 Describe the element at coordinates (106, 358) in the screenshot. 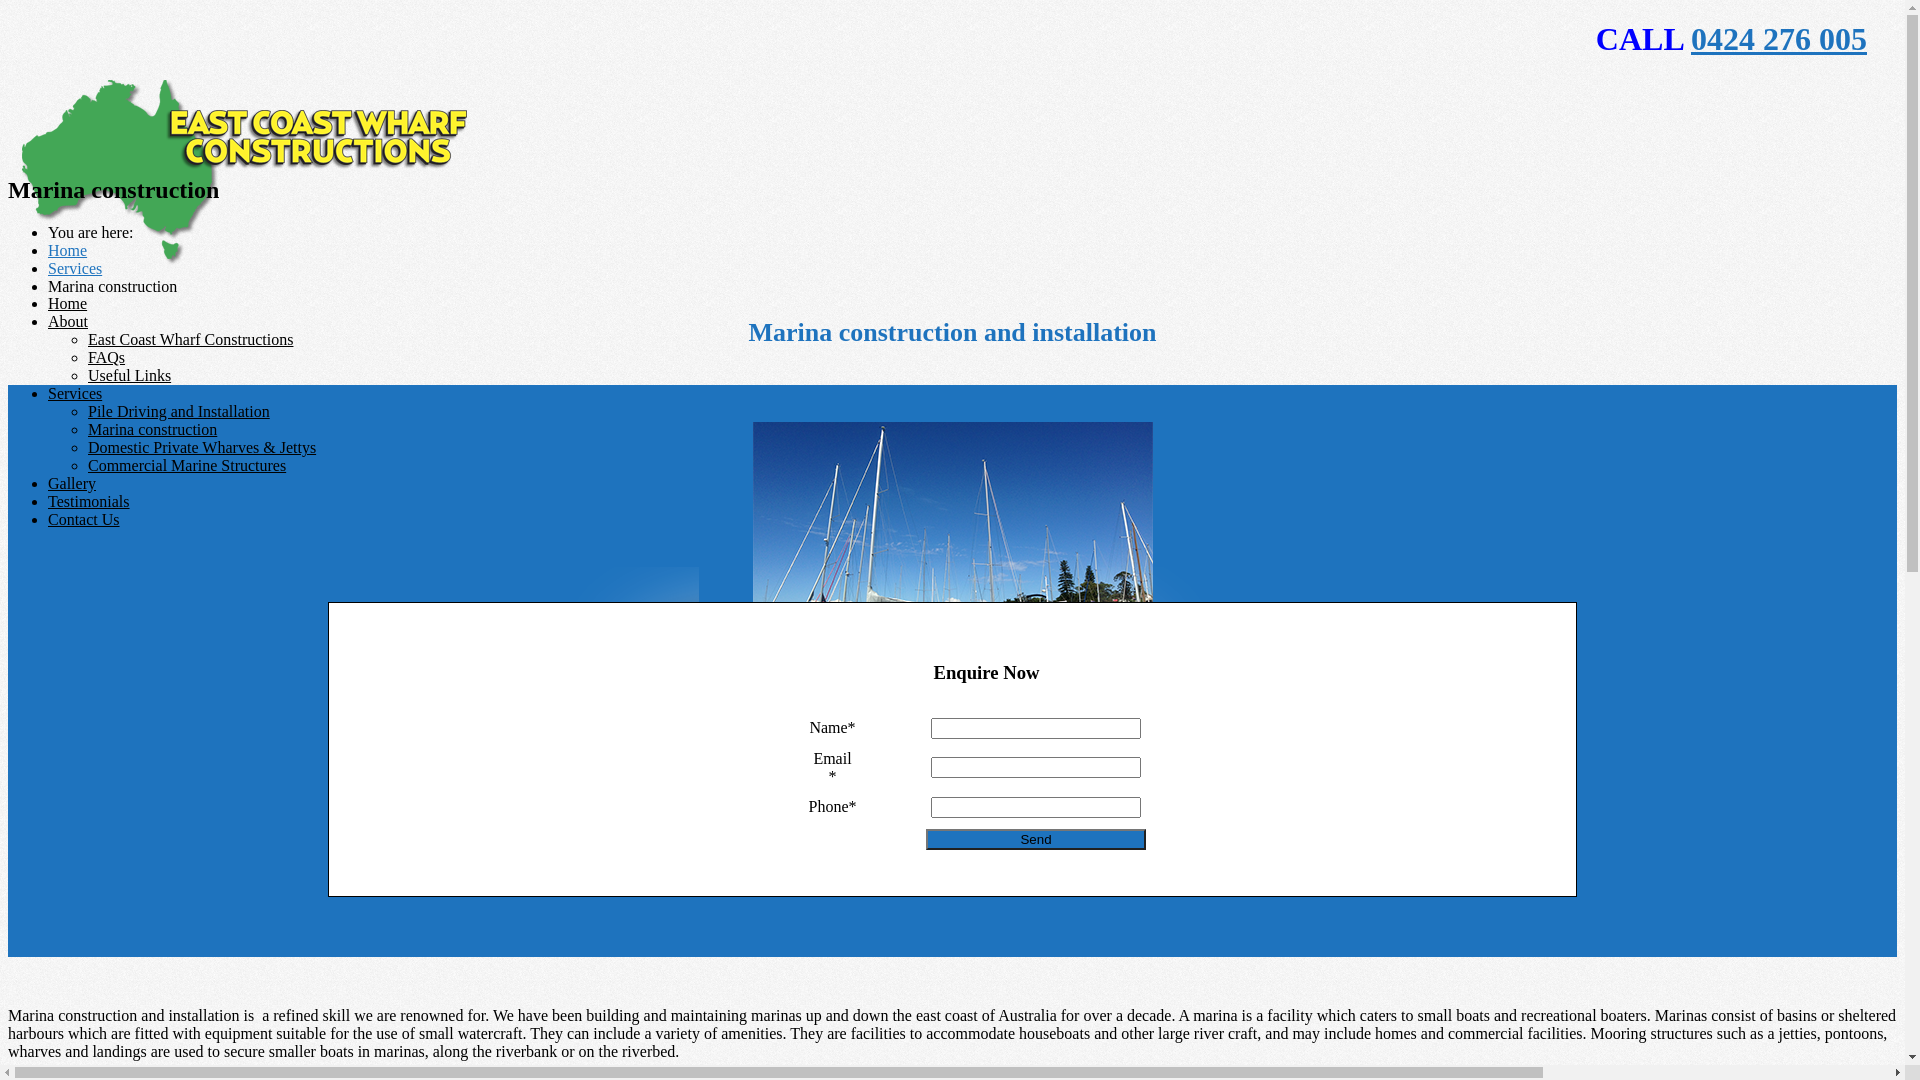

I see `FAQs` at that location.